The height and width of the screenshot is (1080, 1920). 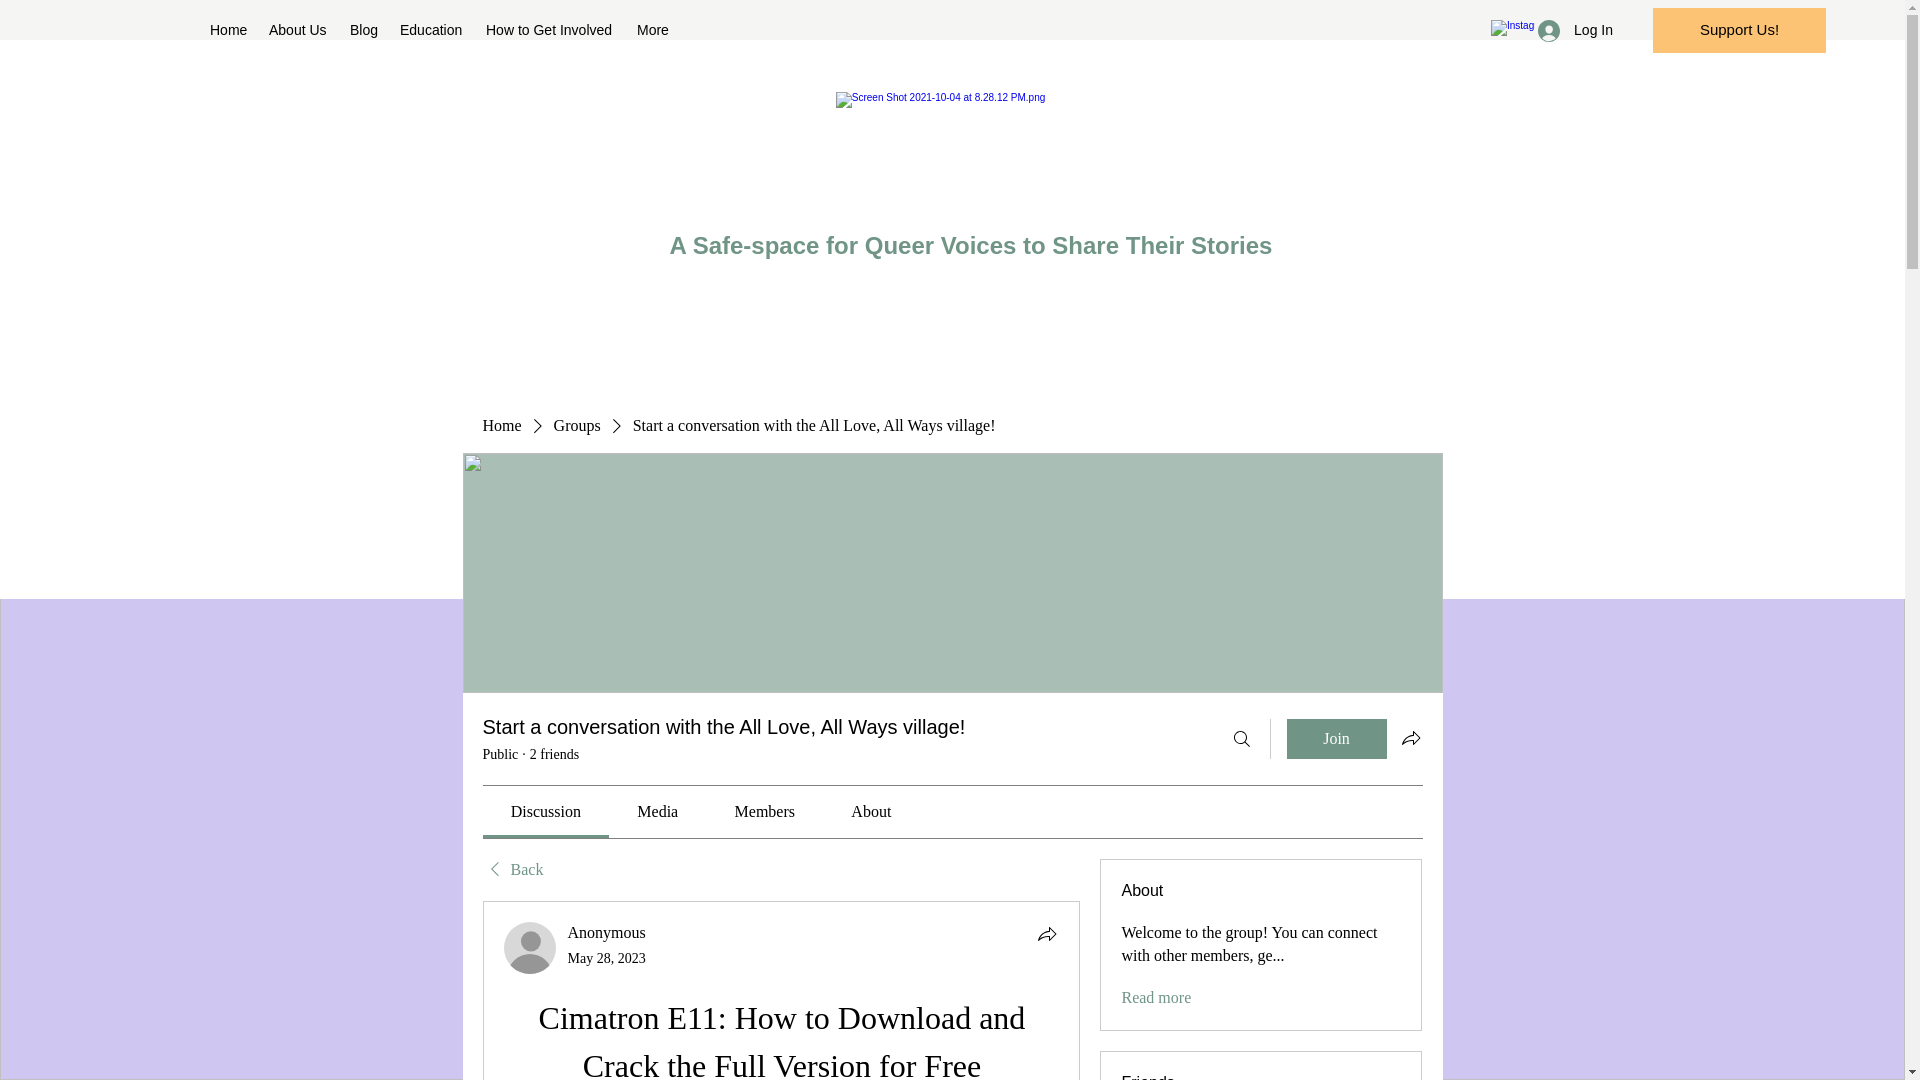 What do you see at coordinates (299, 30) in the screenshot?
I see `About Us` at bounding box center [299, 30].